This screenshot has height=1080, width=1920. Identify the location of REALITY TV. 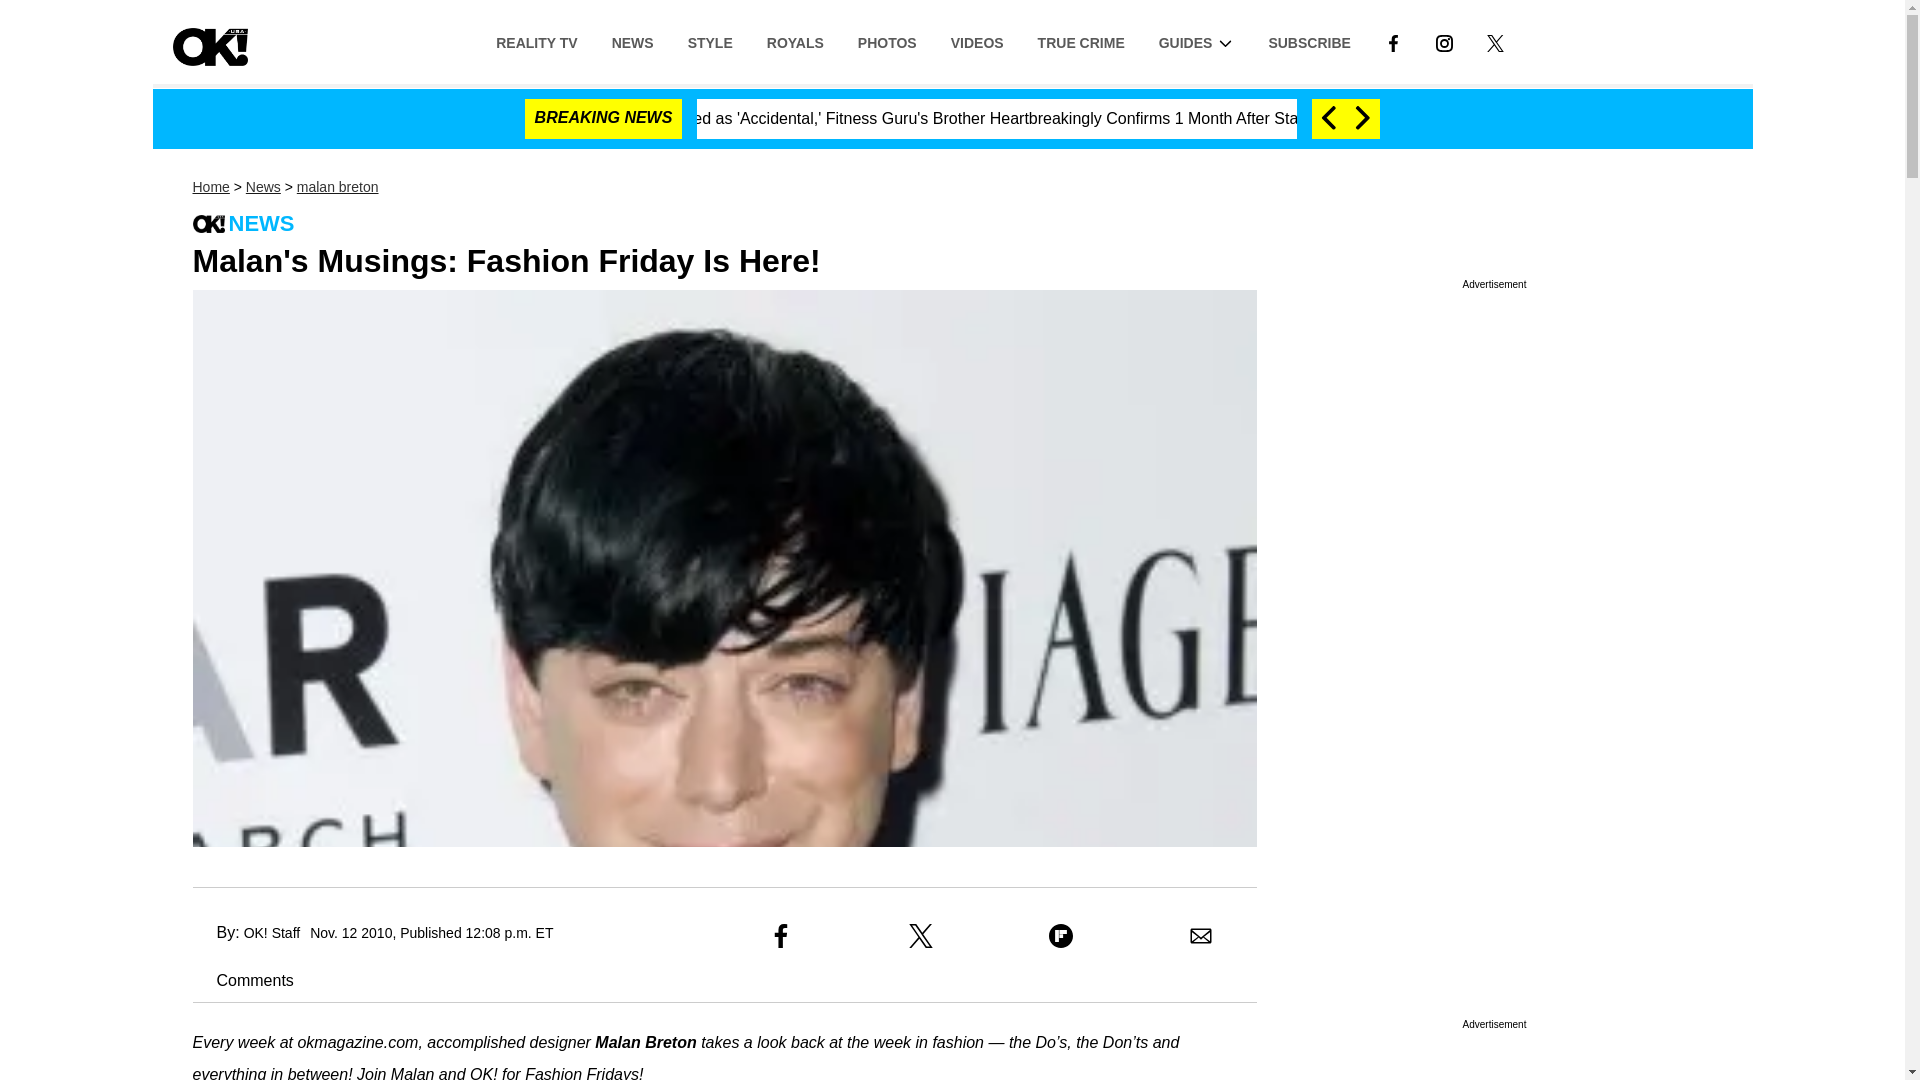
(536, 41).